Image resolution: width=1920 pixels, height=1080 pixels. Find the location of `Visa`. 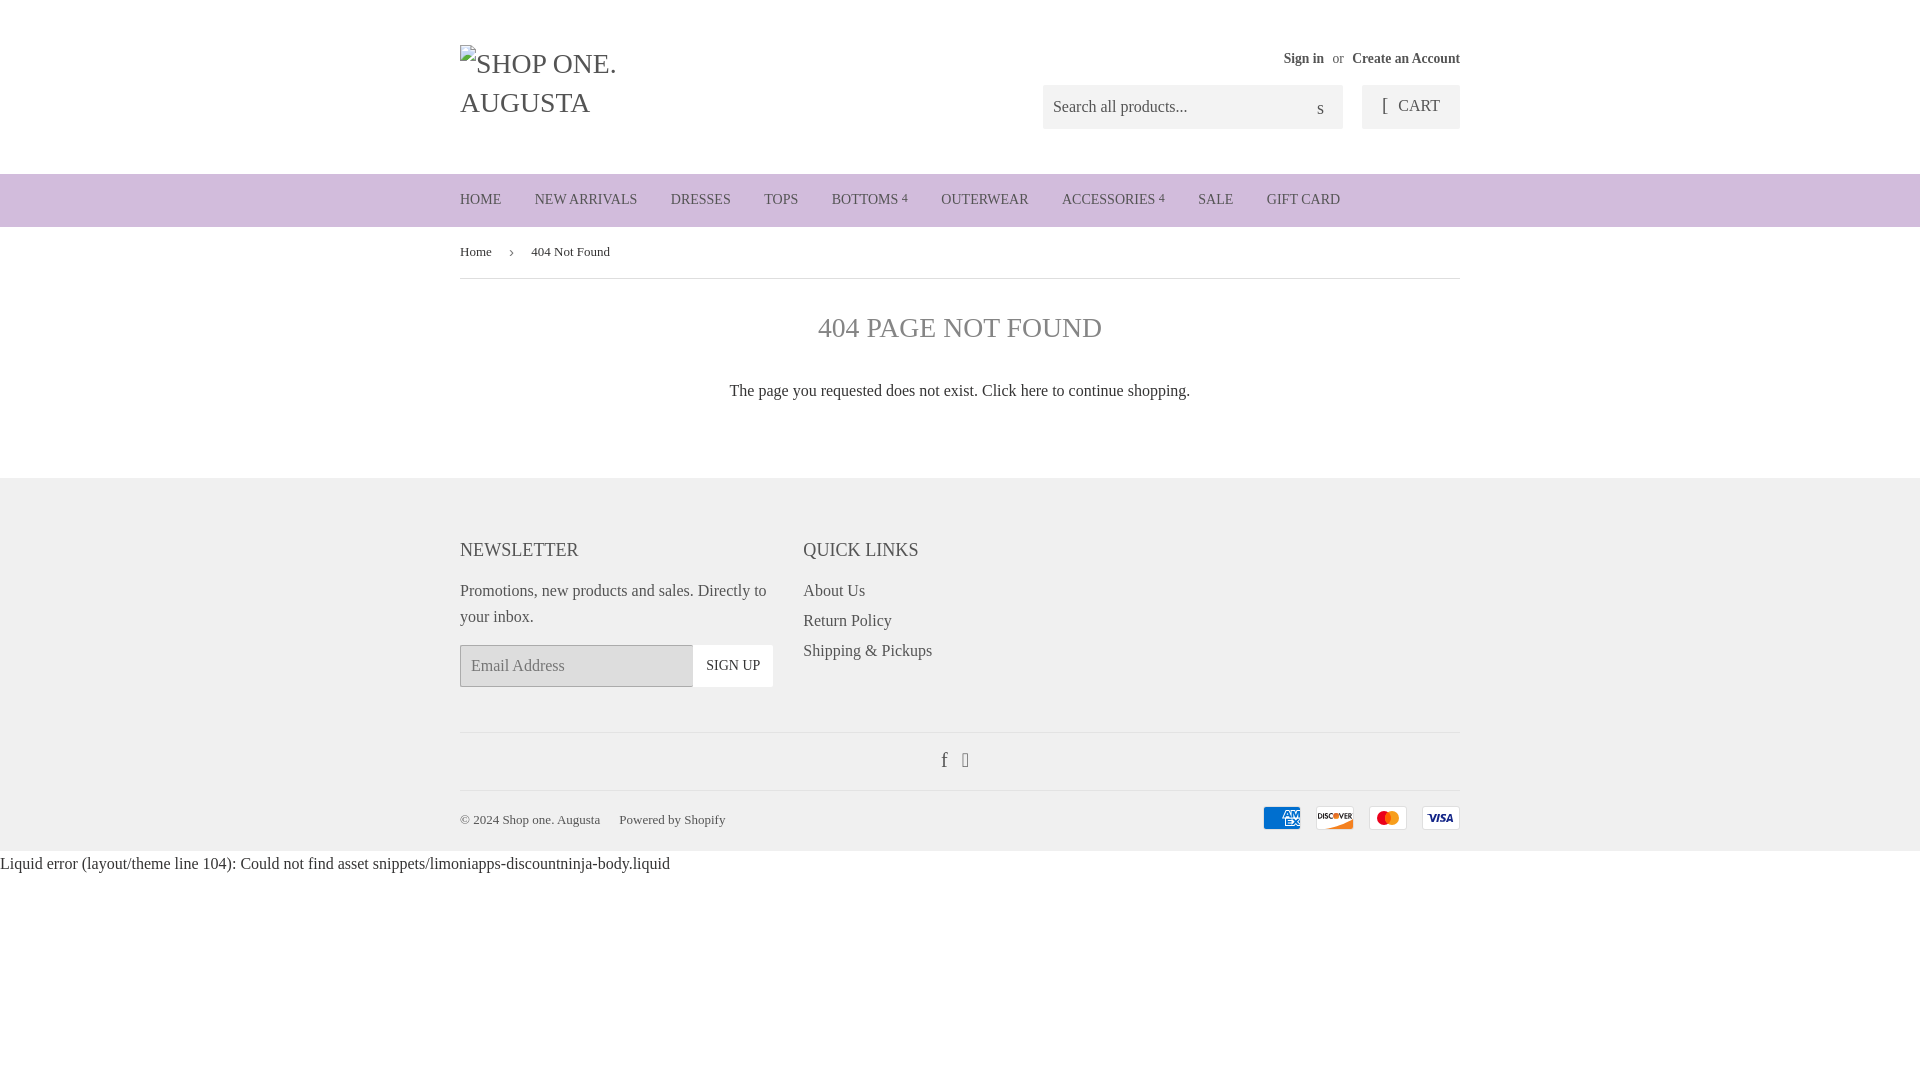

Visa is located at coordinates (1440, 818).